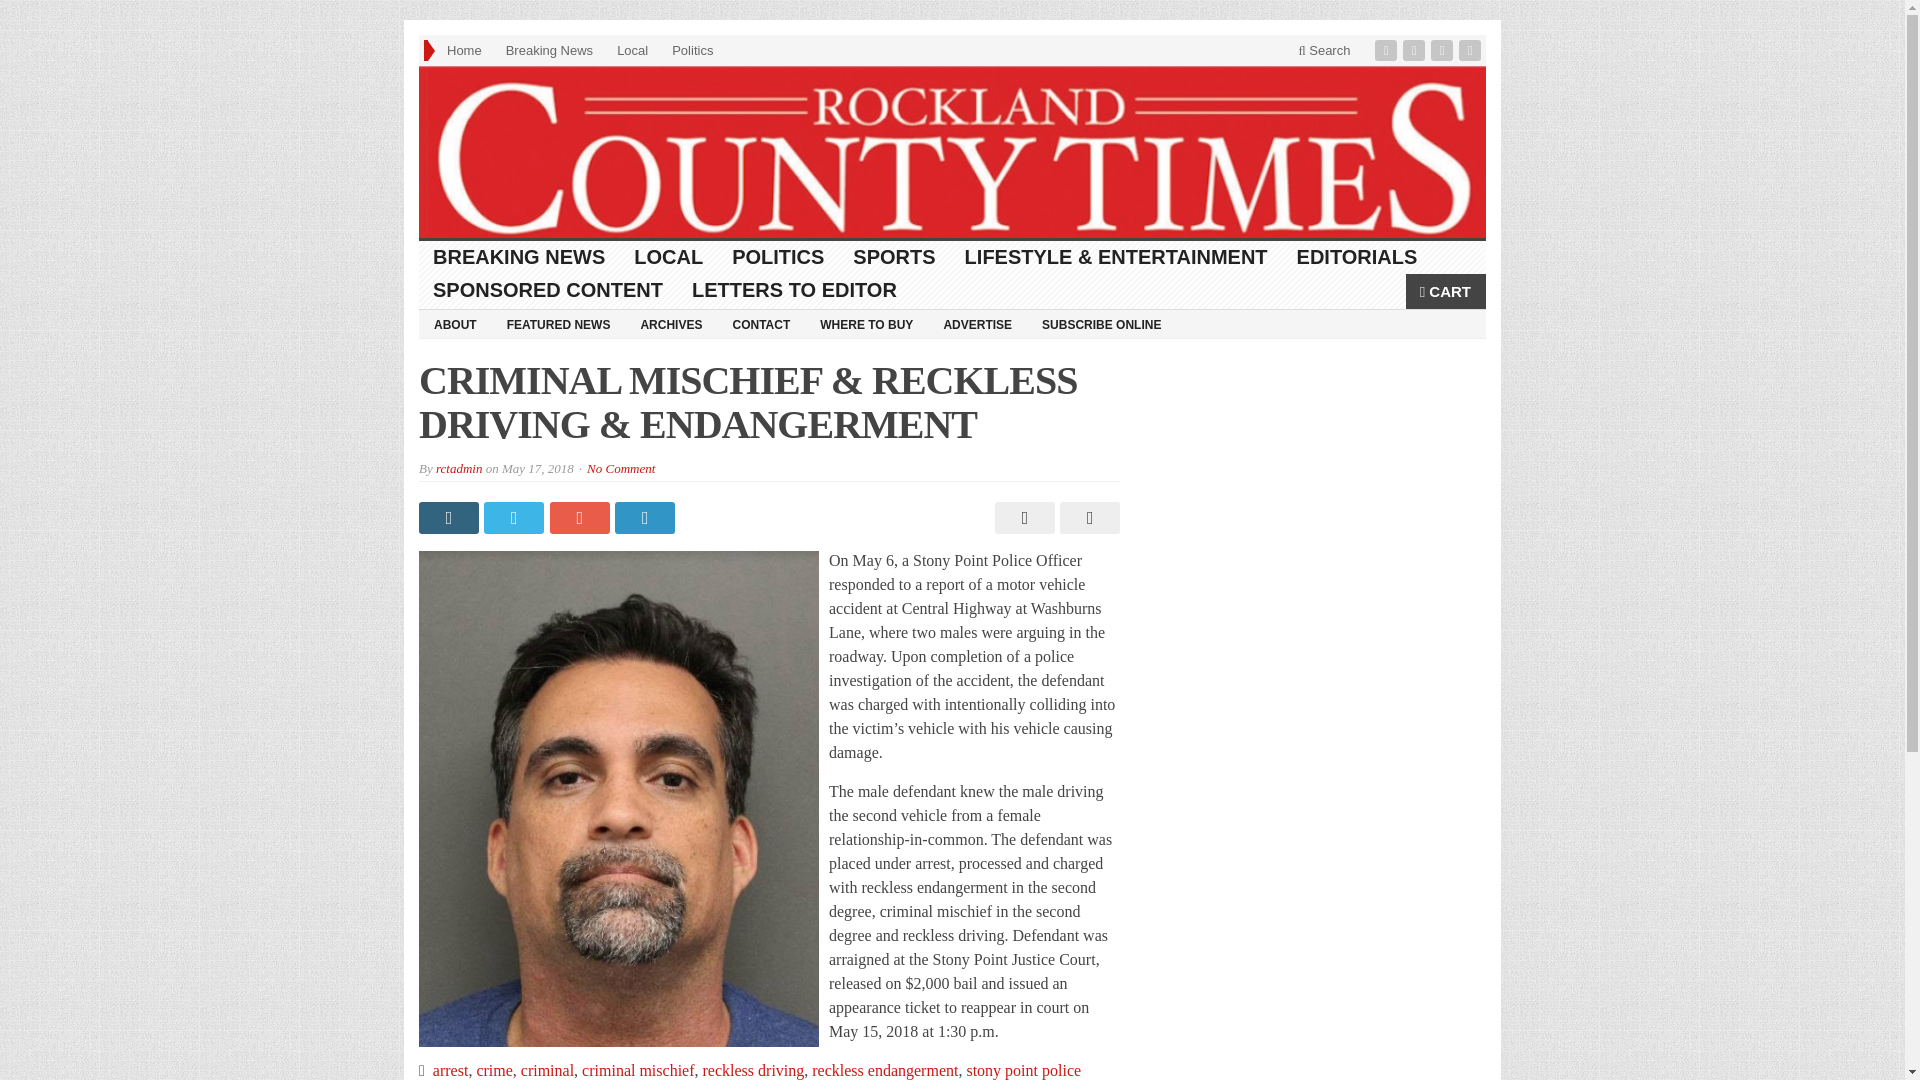 The width and height of the screenshot is (1920, 1080). What do you see at coordinates (794, 290) in the screenshot?
I see `LETTERS TO EDITOR` at bounding box center [794, 290].